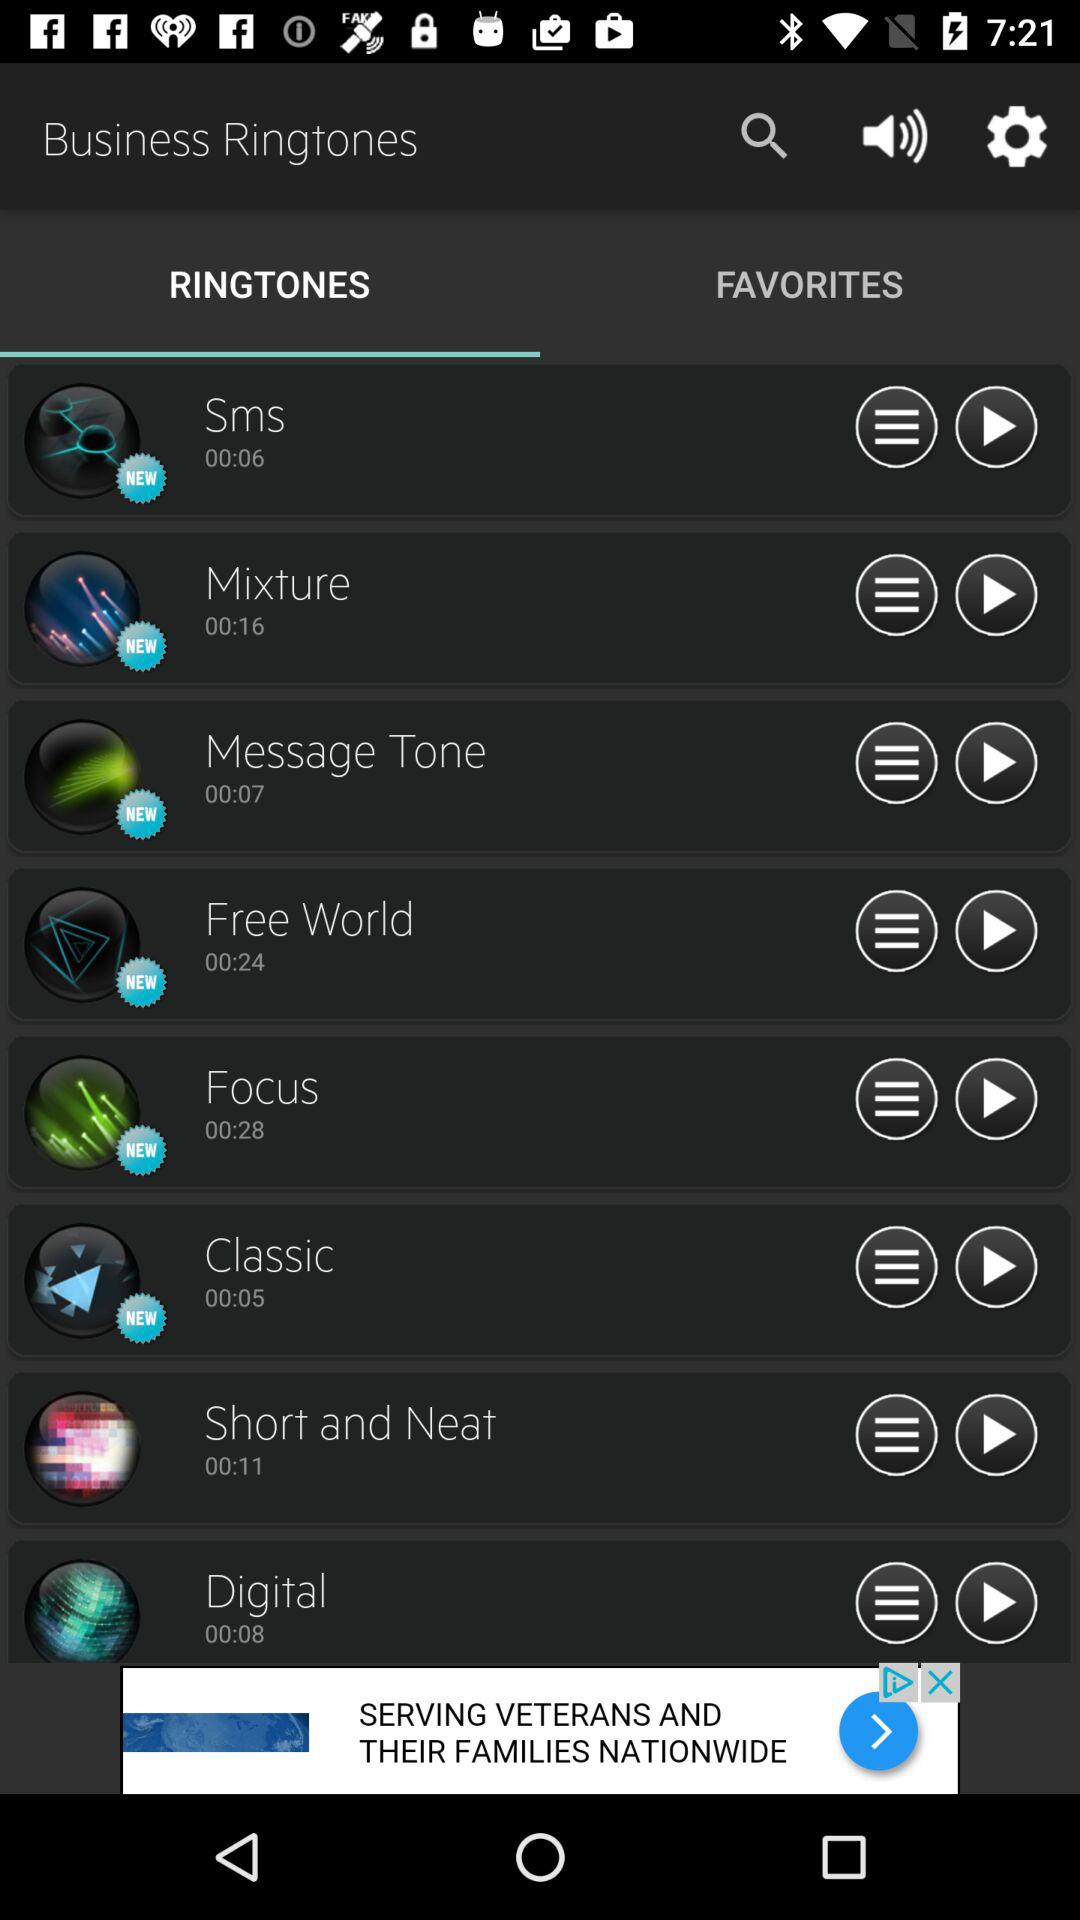 This screenshot has height=1920, width=1080. I want to click on click arrow button, so click(996, 428).